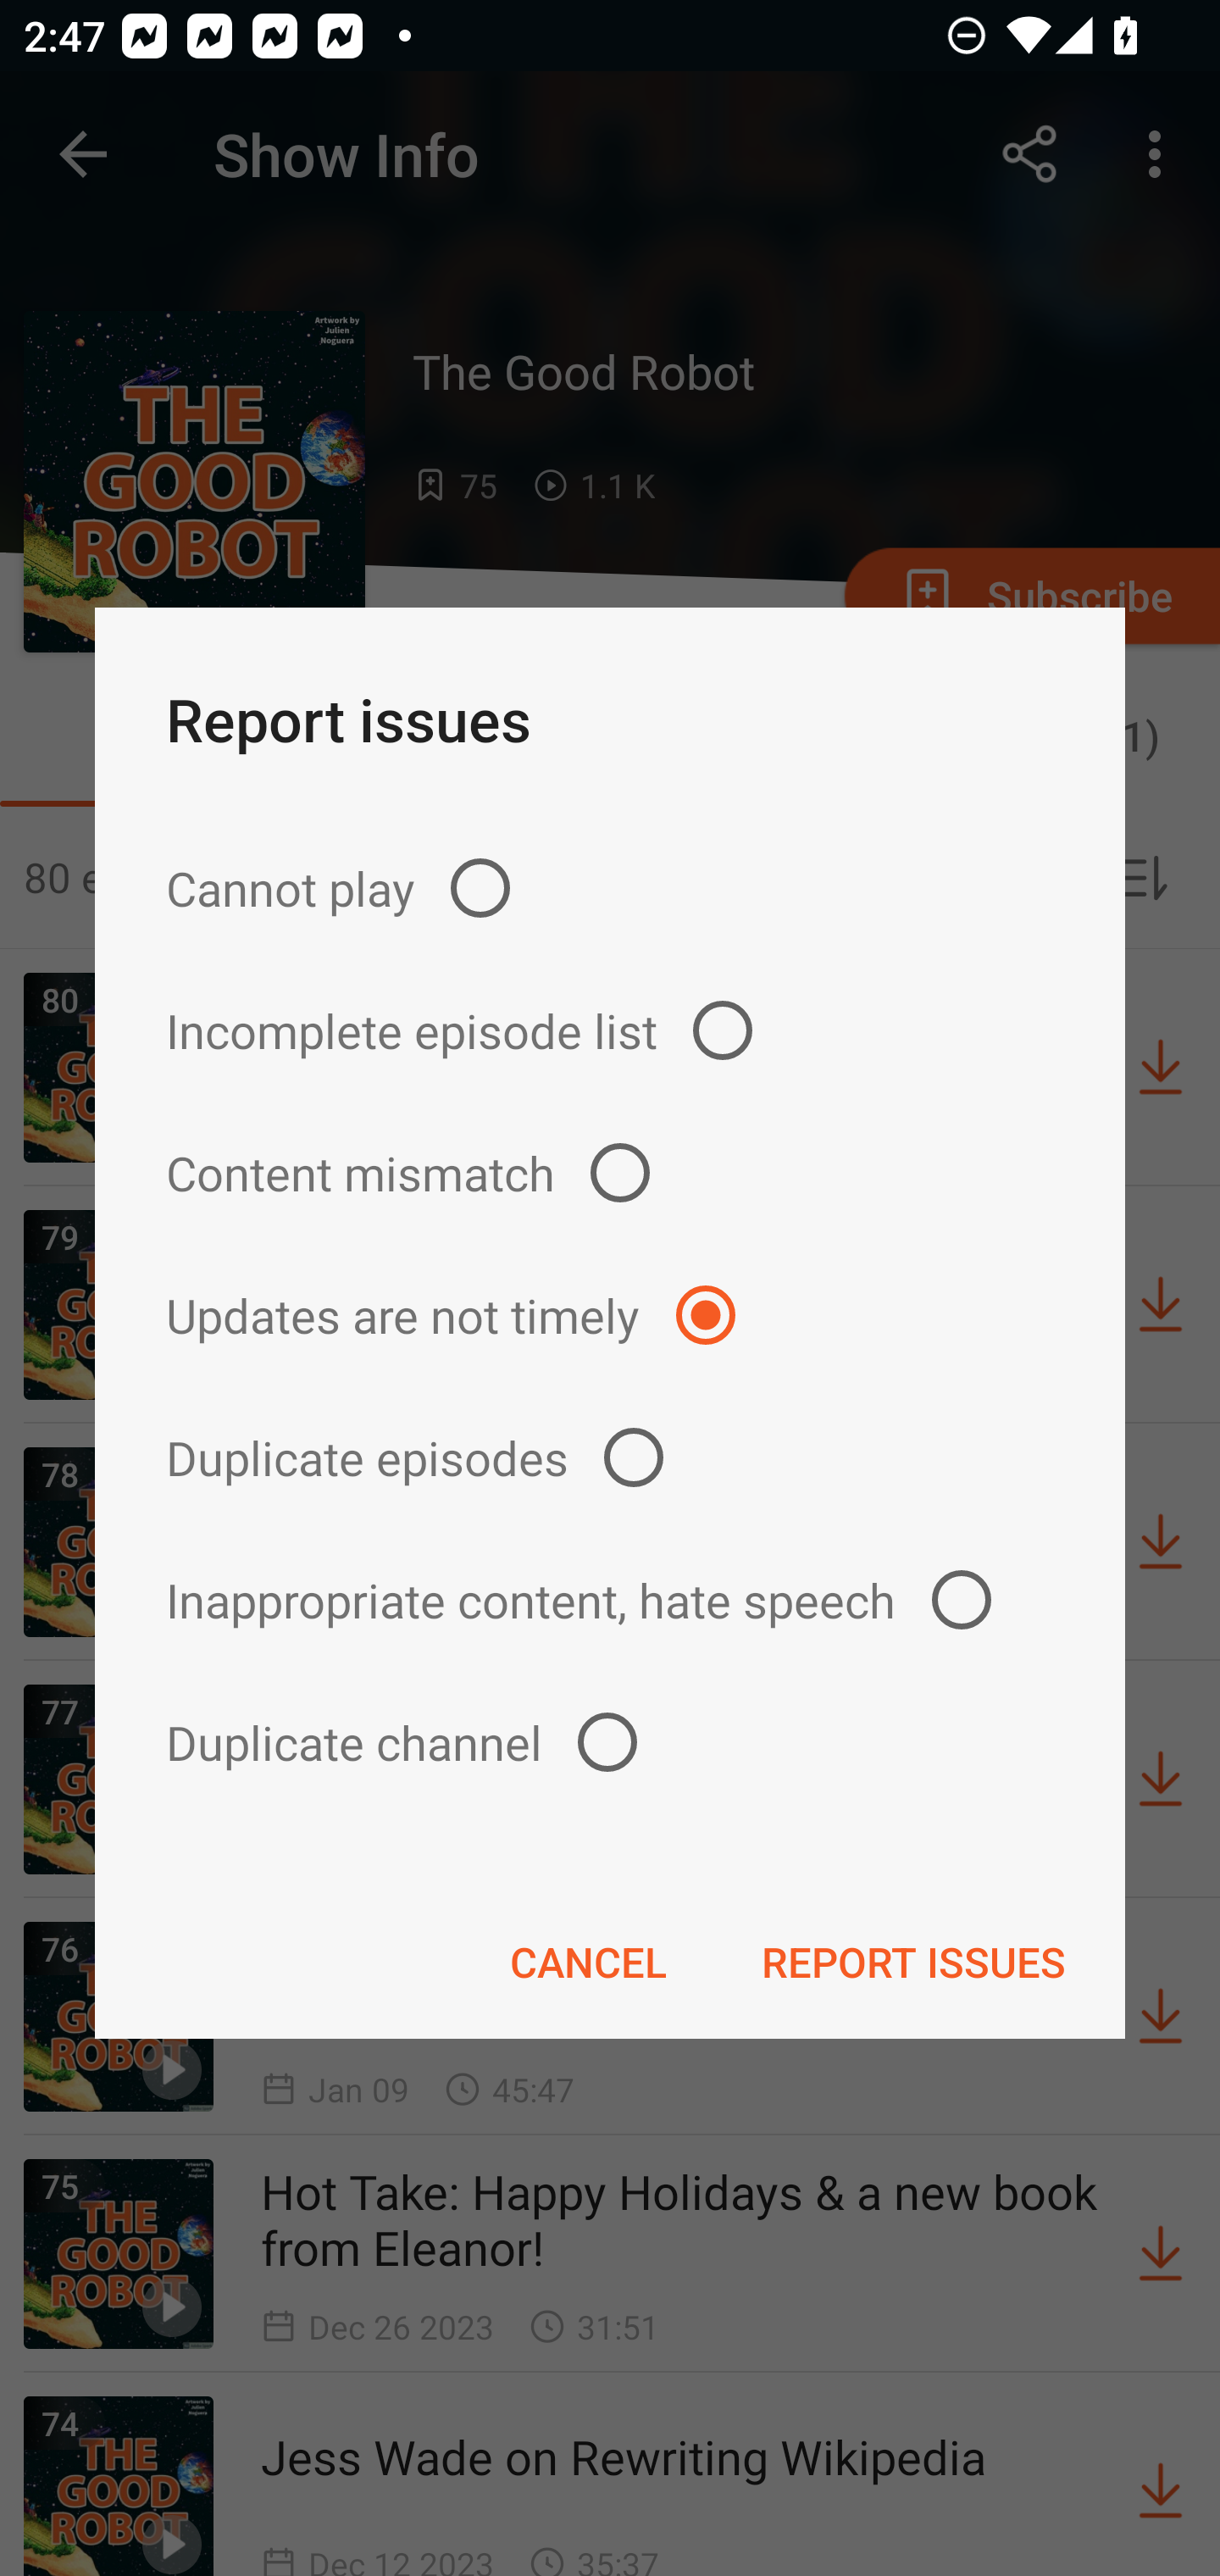 This screenshot has height=2576, width=1220. I want to click on Cannot play, so click(610, 886).